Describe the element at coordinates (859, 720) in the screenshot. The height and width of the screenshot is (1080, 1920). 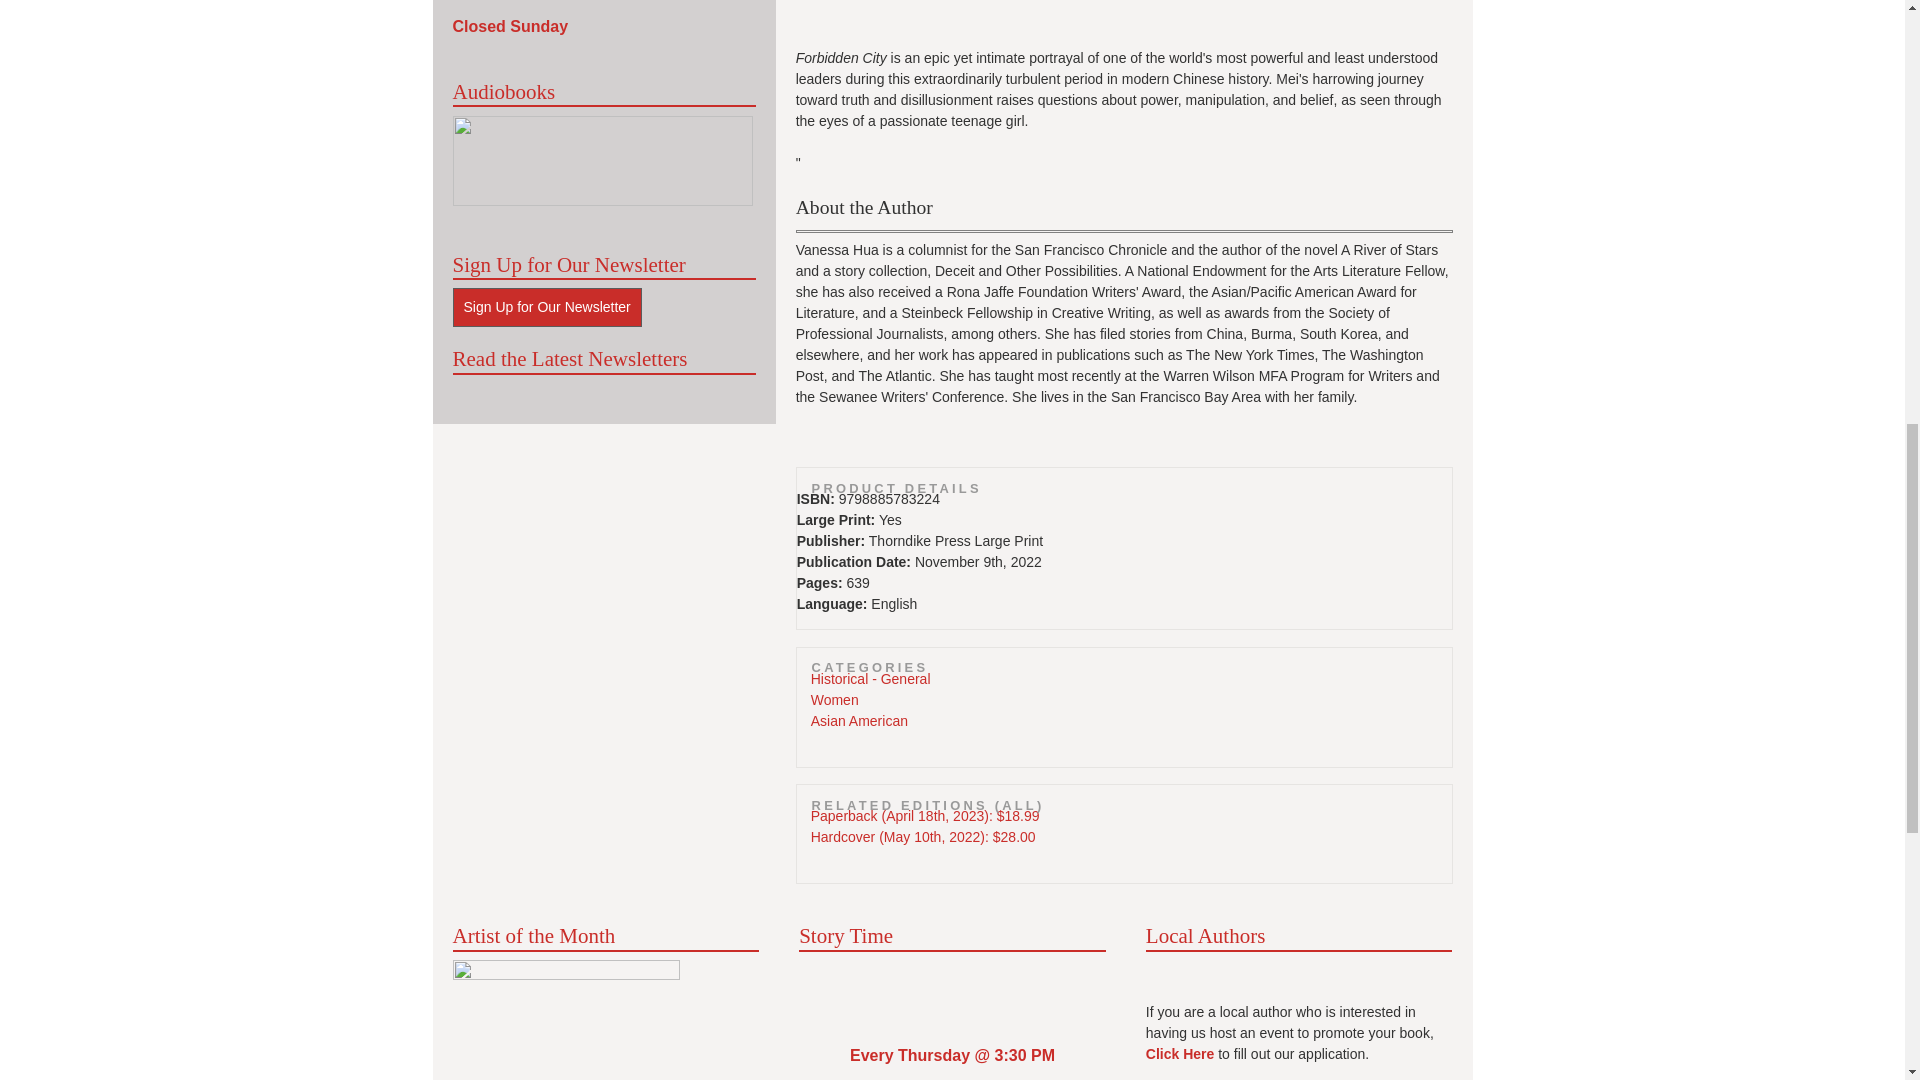
I see `Asian American` at that location.